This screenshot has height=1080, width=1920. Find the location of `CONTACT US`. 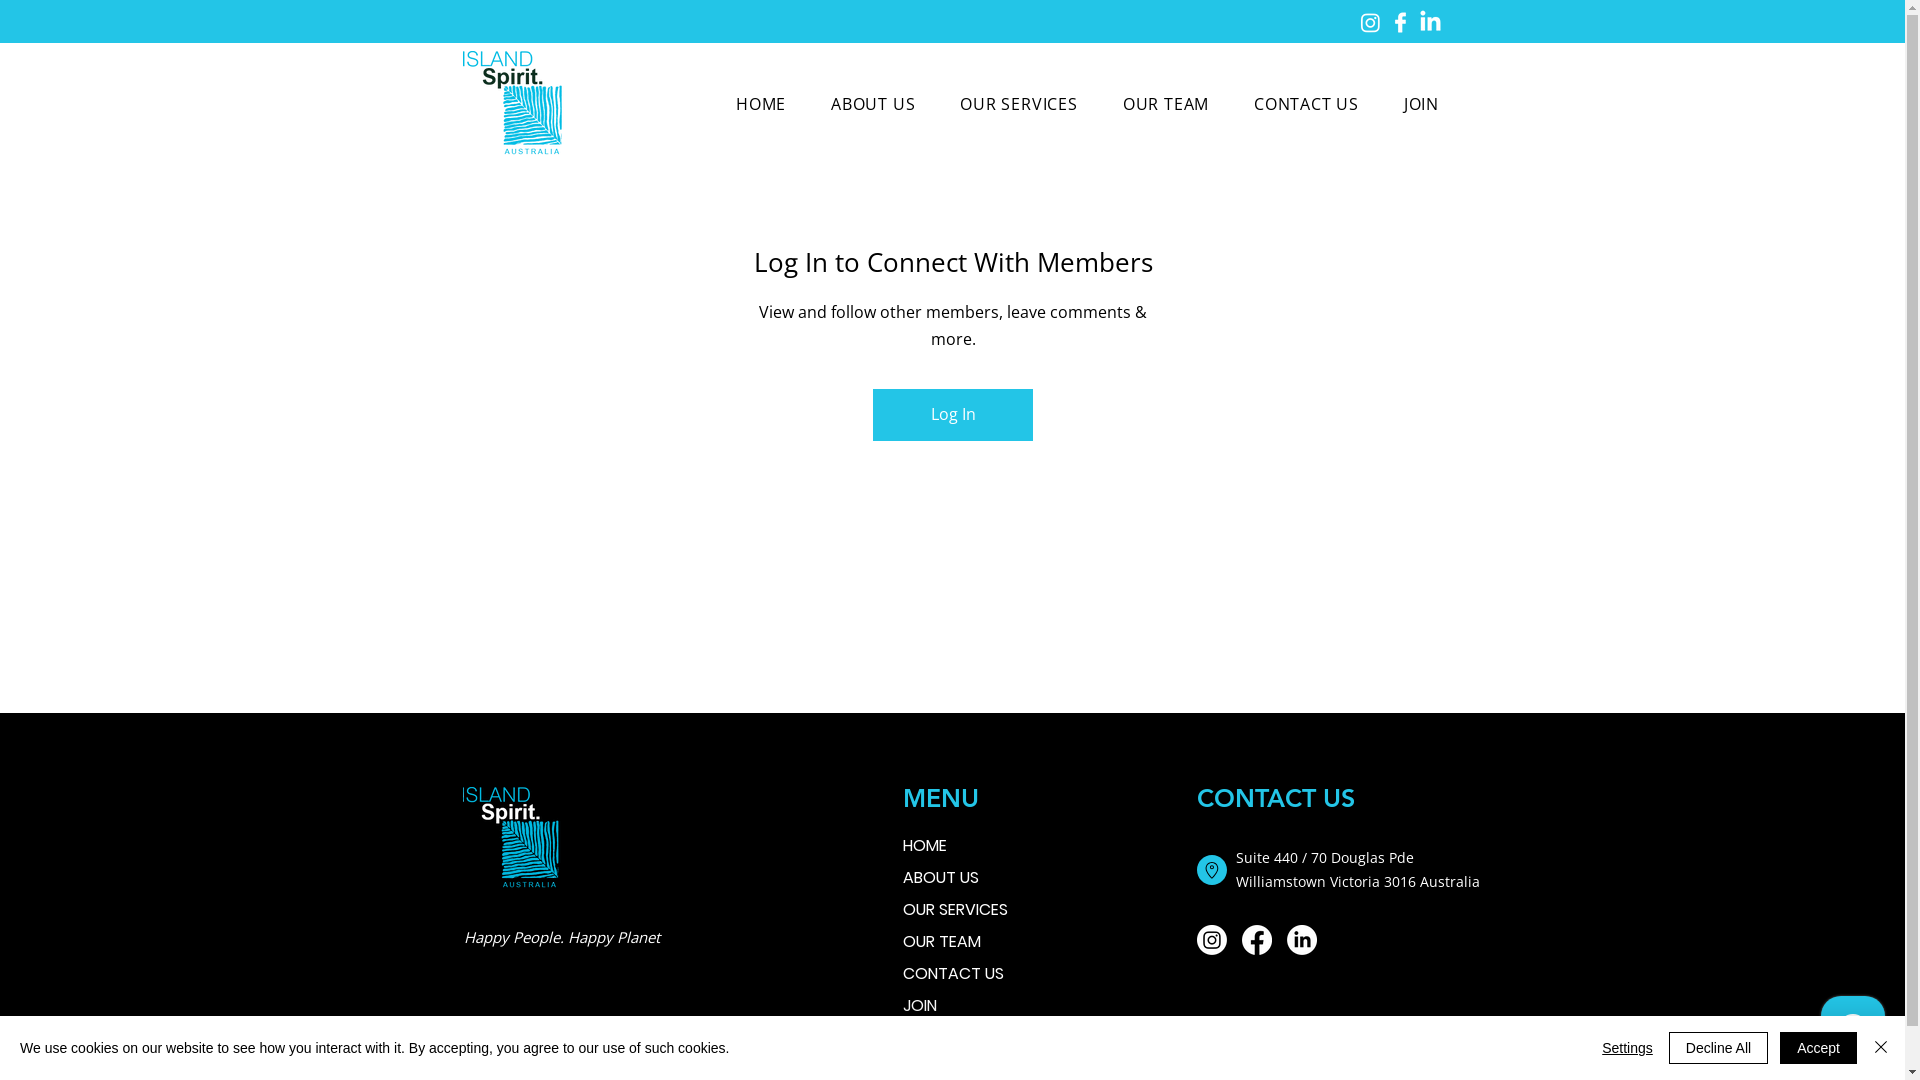

CONTACT US is located at coordinates (1307, 104).